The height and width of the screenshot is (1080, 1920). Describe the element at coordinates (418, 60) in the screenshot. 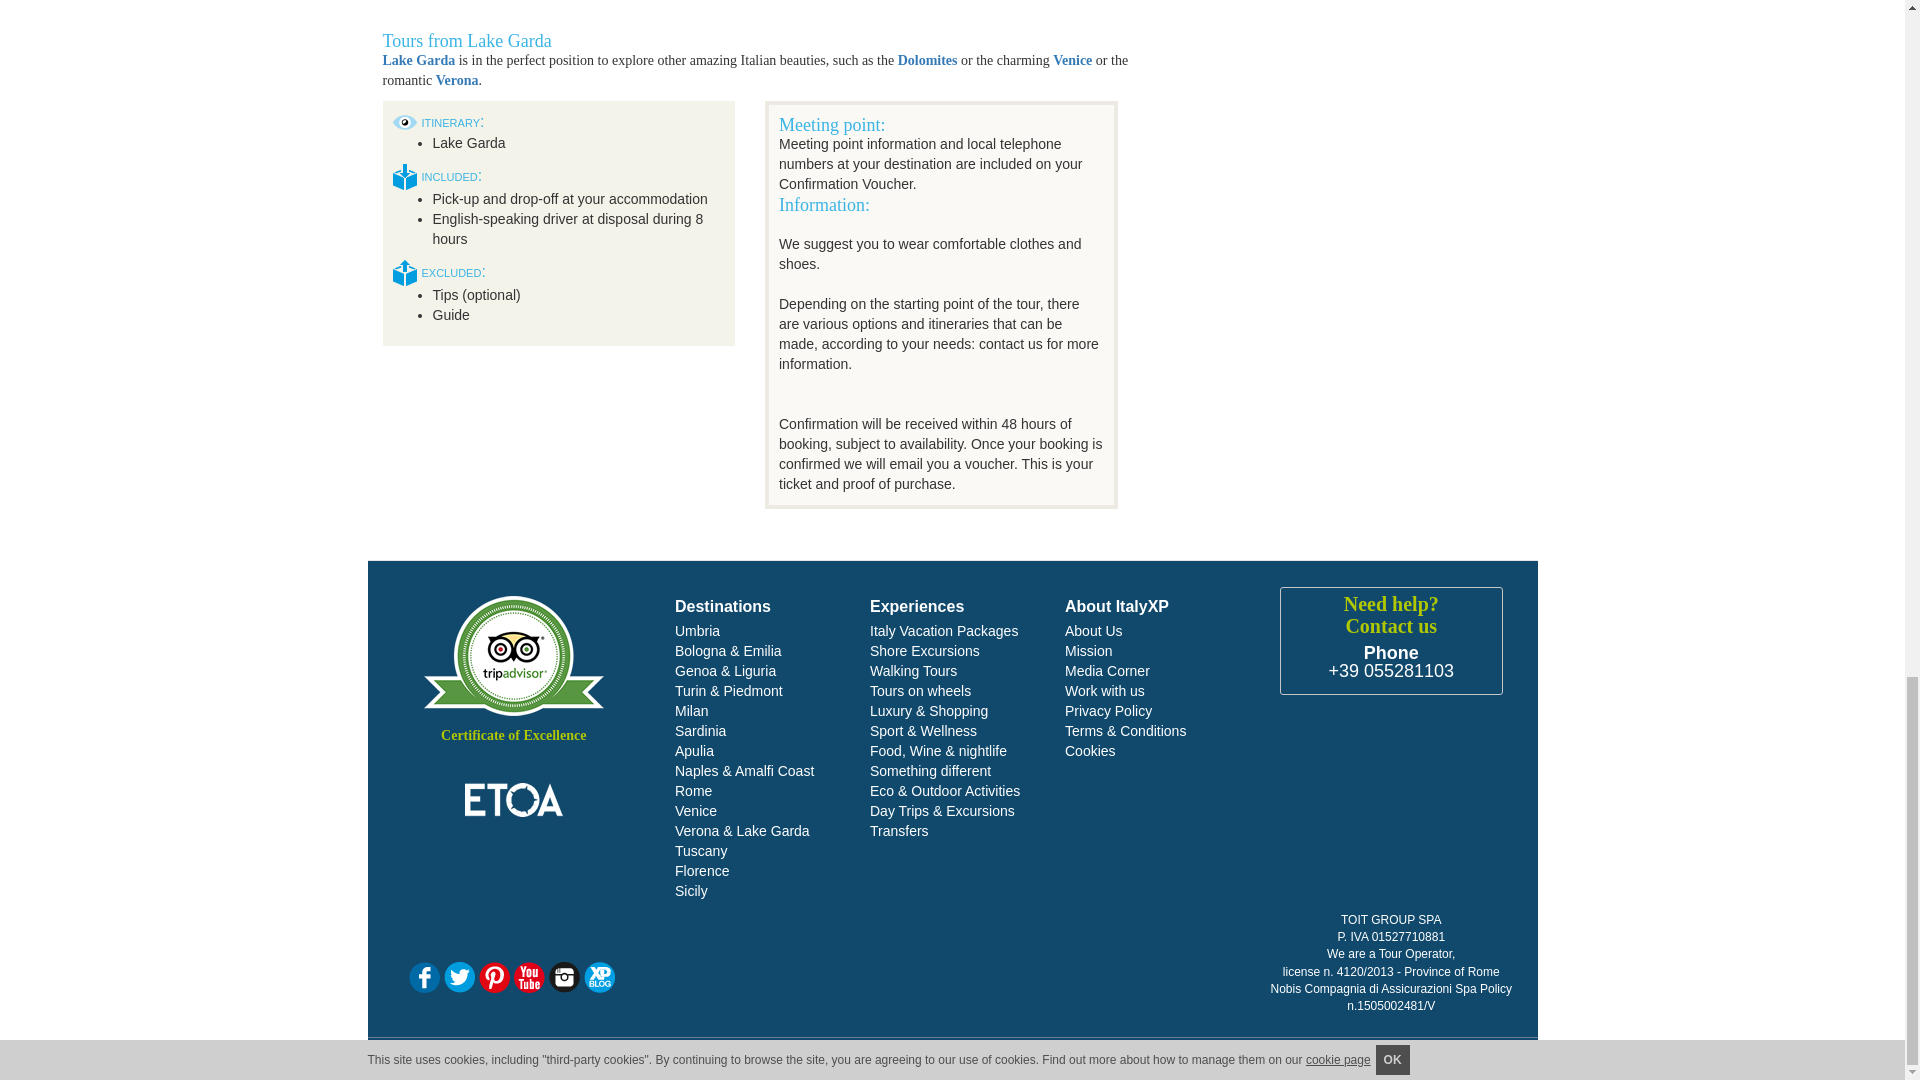

I see `Lake Garda` at that location.